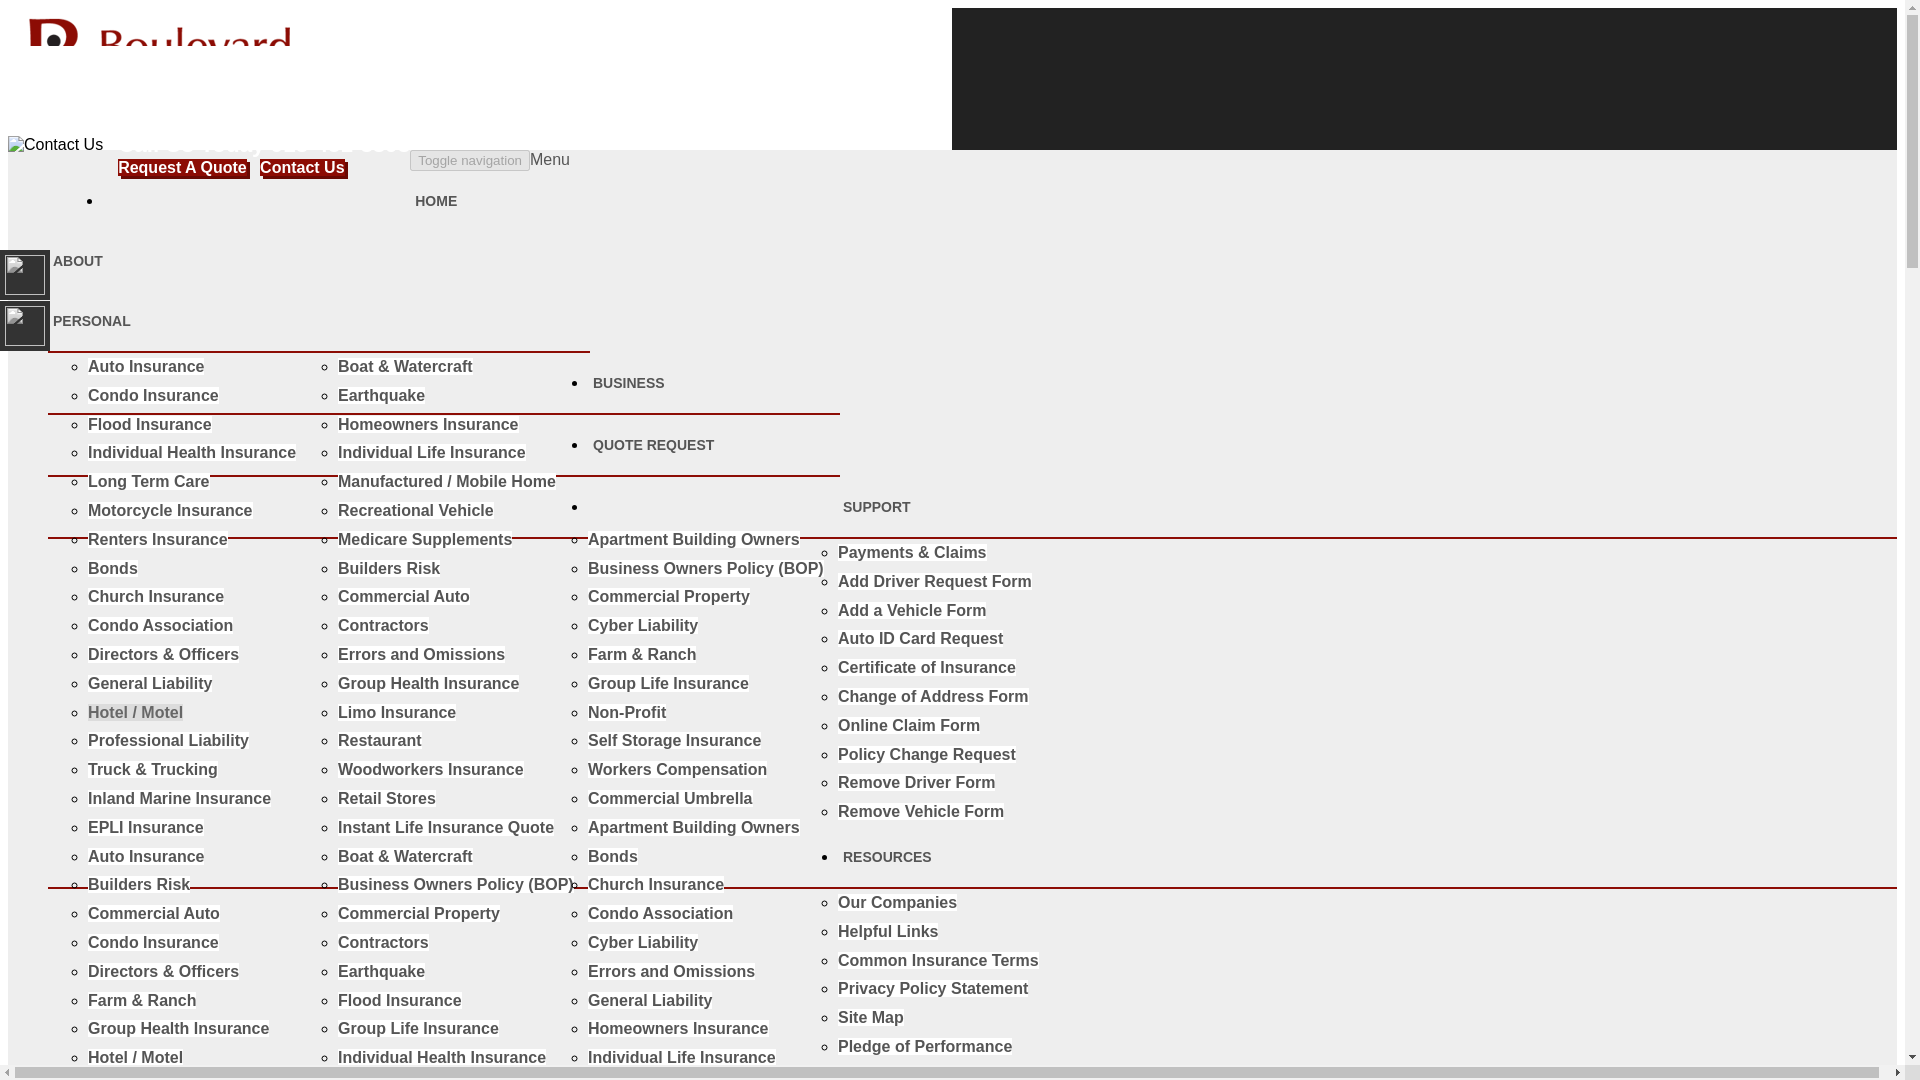  Describe the element at coordinates (432, 452) in the screenshot. I see `Individual Life Insurance` at that location.